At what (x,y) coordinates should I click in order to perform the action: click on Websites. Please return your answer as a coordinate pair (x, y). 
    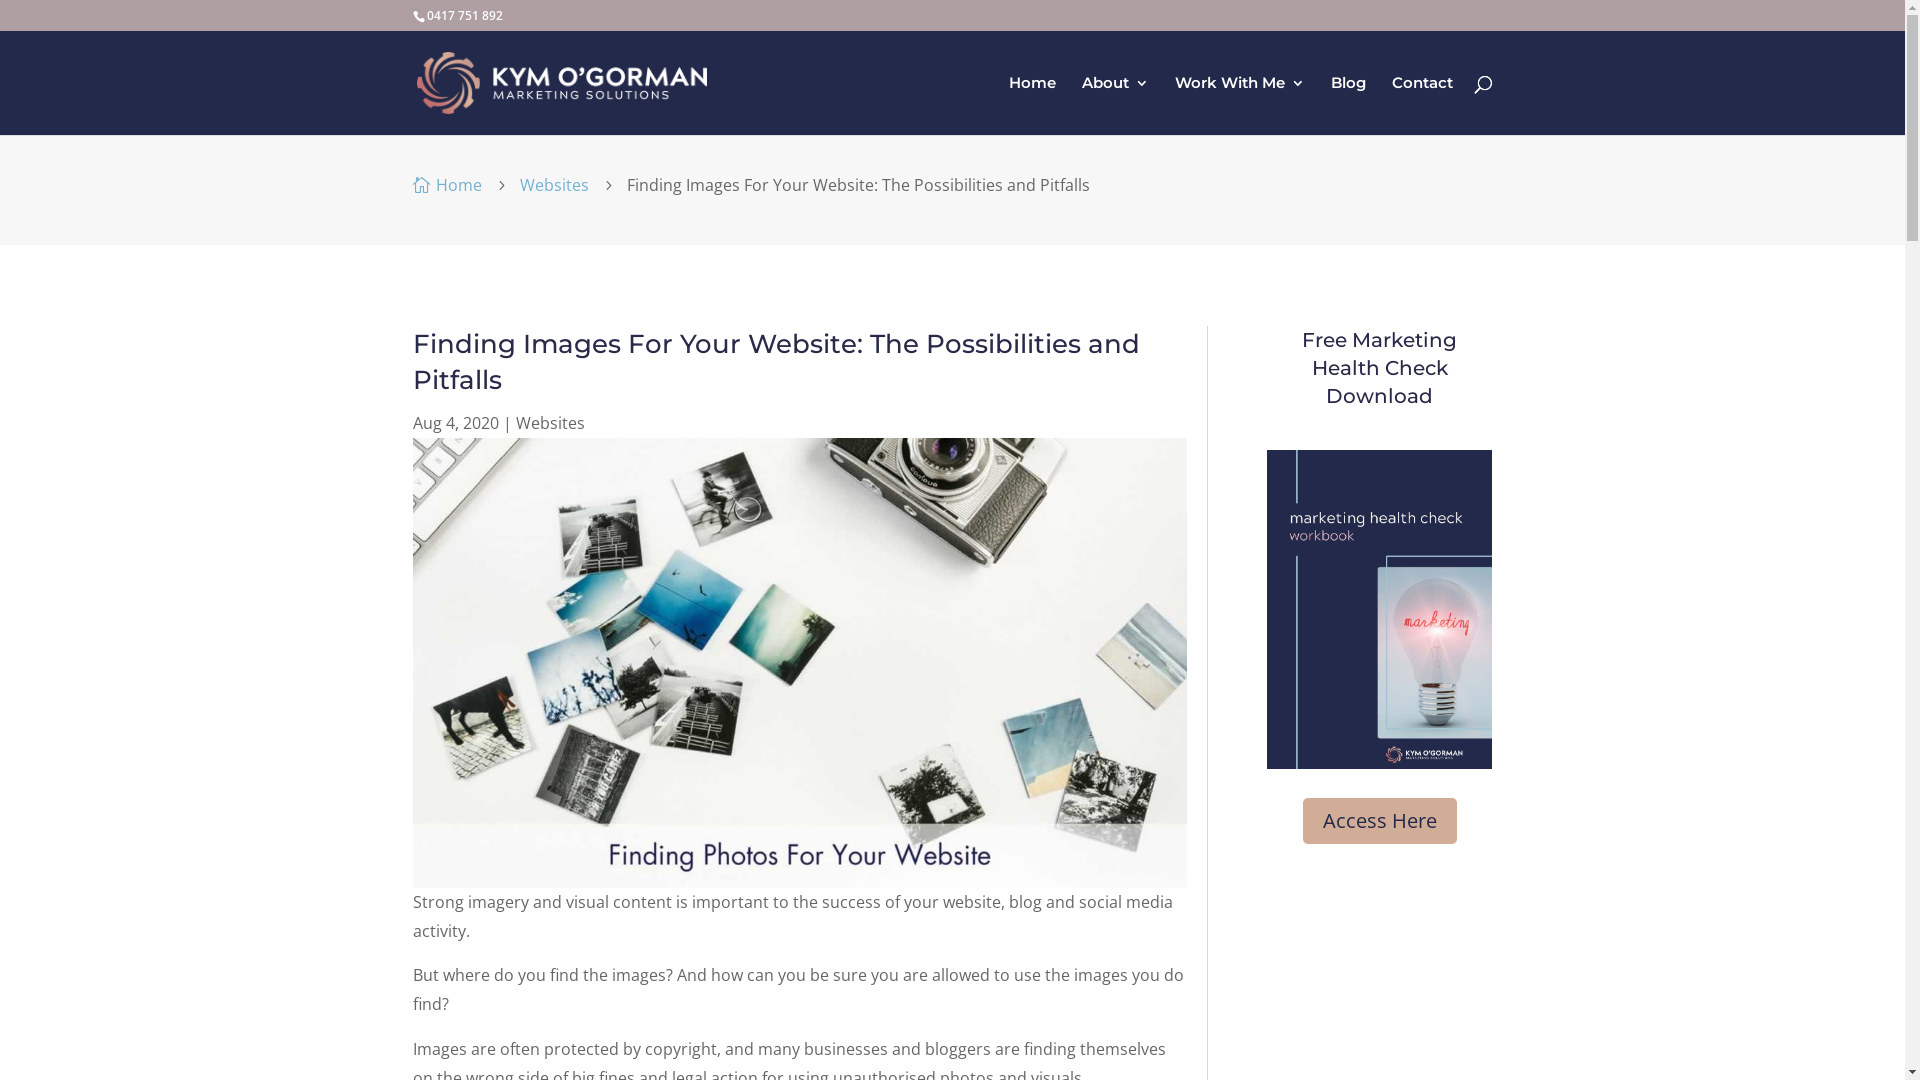
    Looking at the image, I should click on (554, 185).